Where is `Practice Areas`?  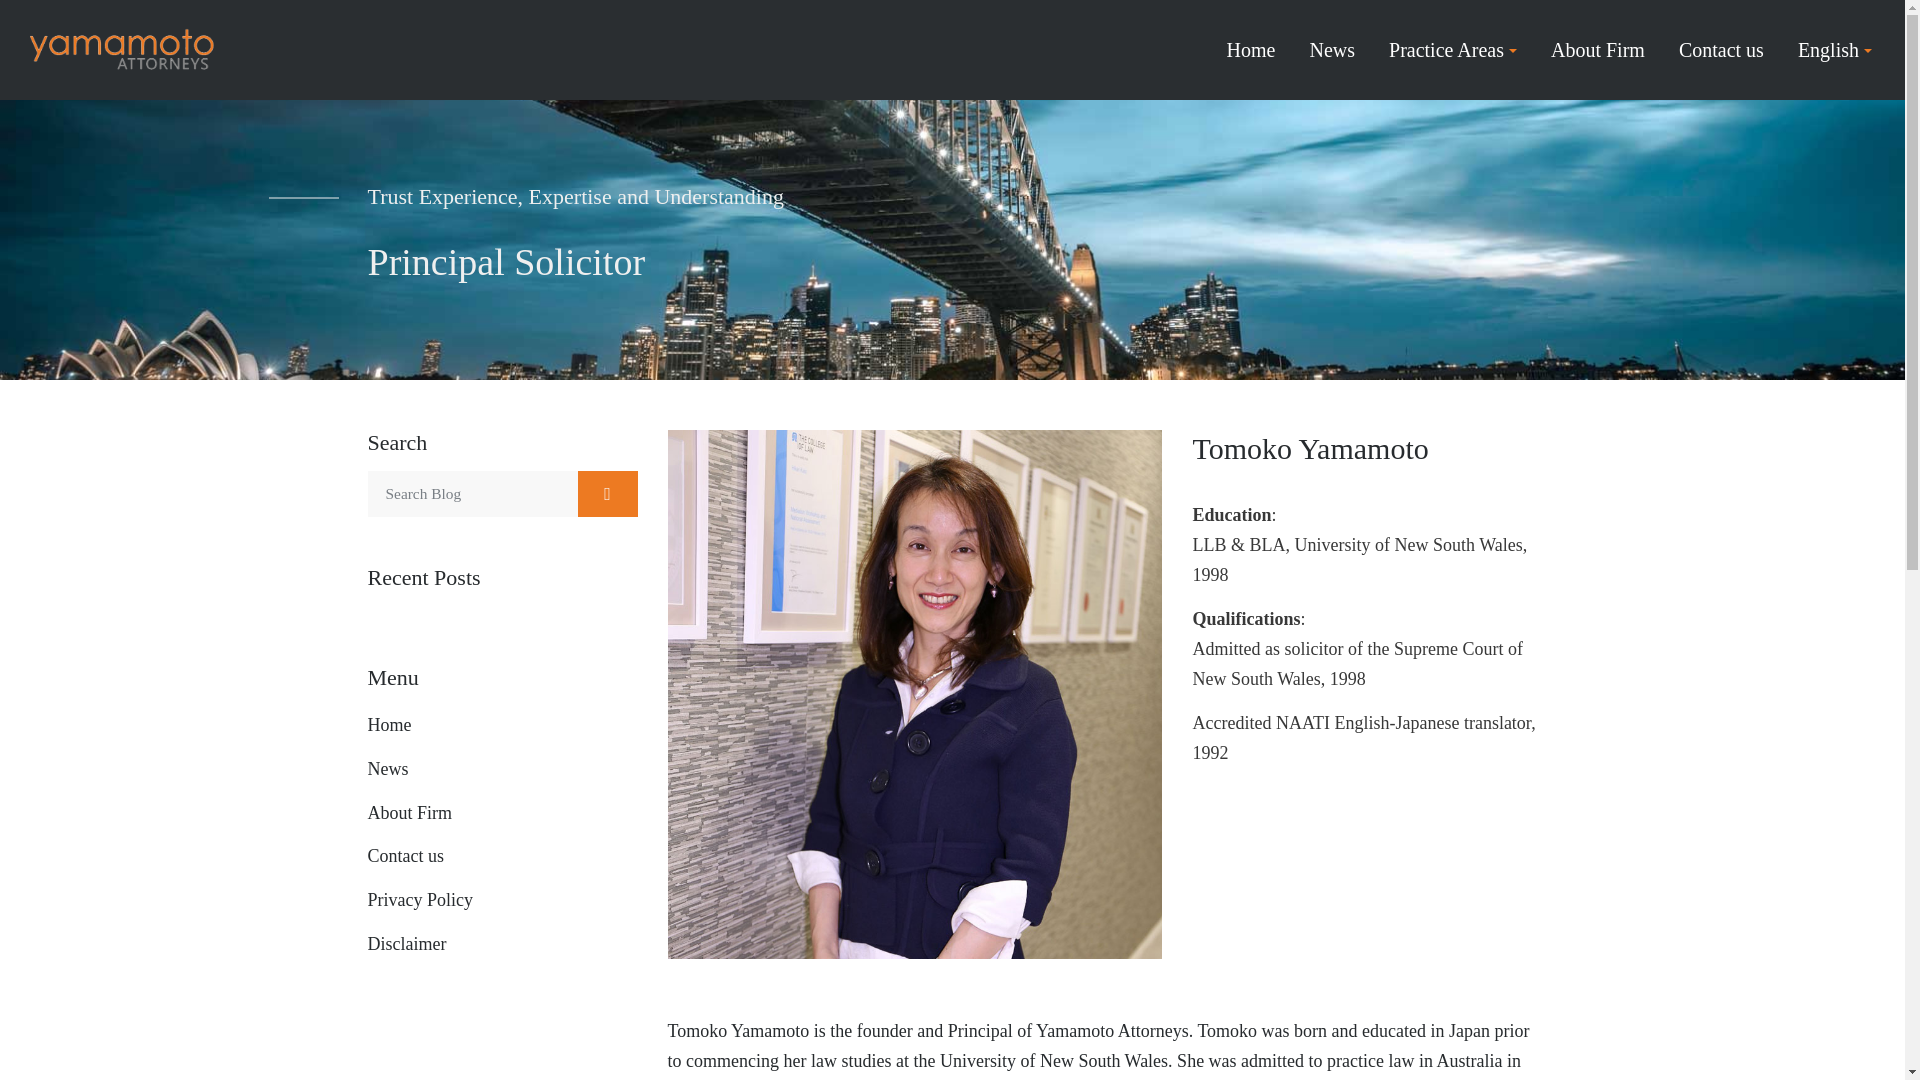
Practice Areas is located at coordinates (1452, 50).